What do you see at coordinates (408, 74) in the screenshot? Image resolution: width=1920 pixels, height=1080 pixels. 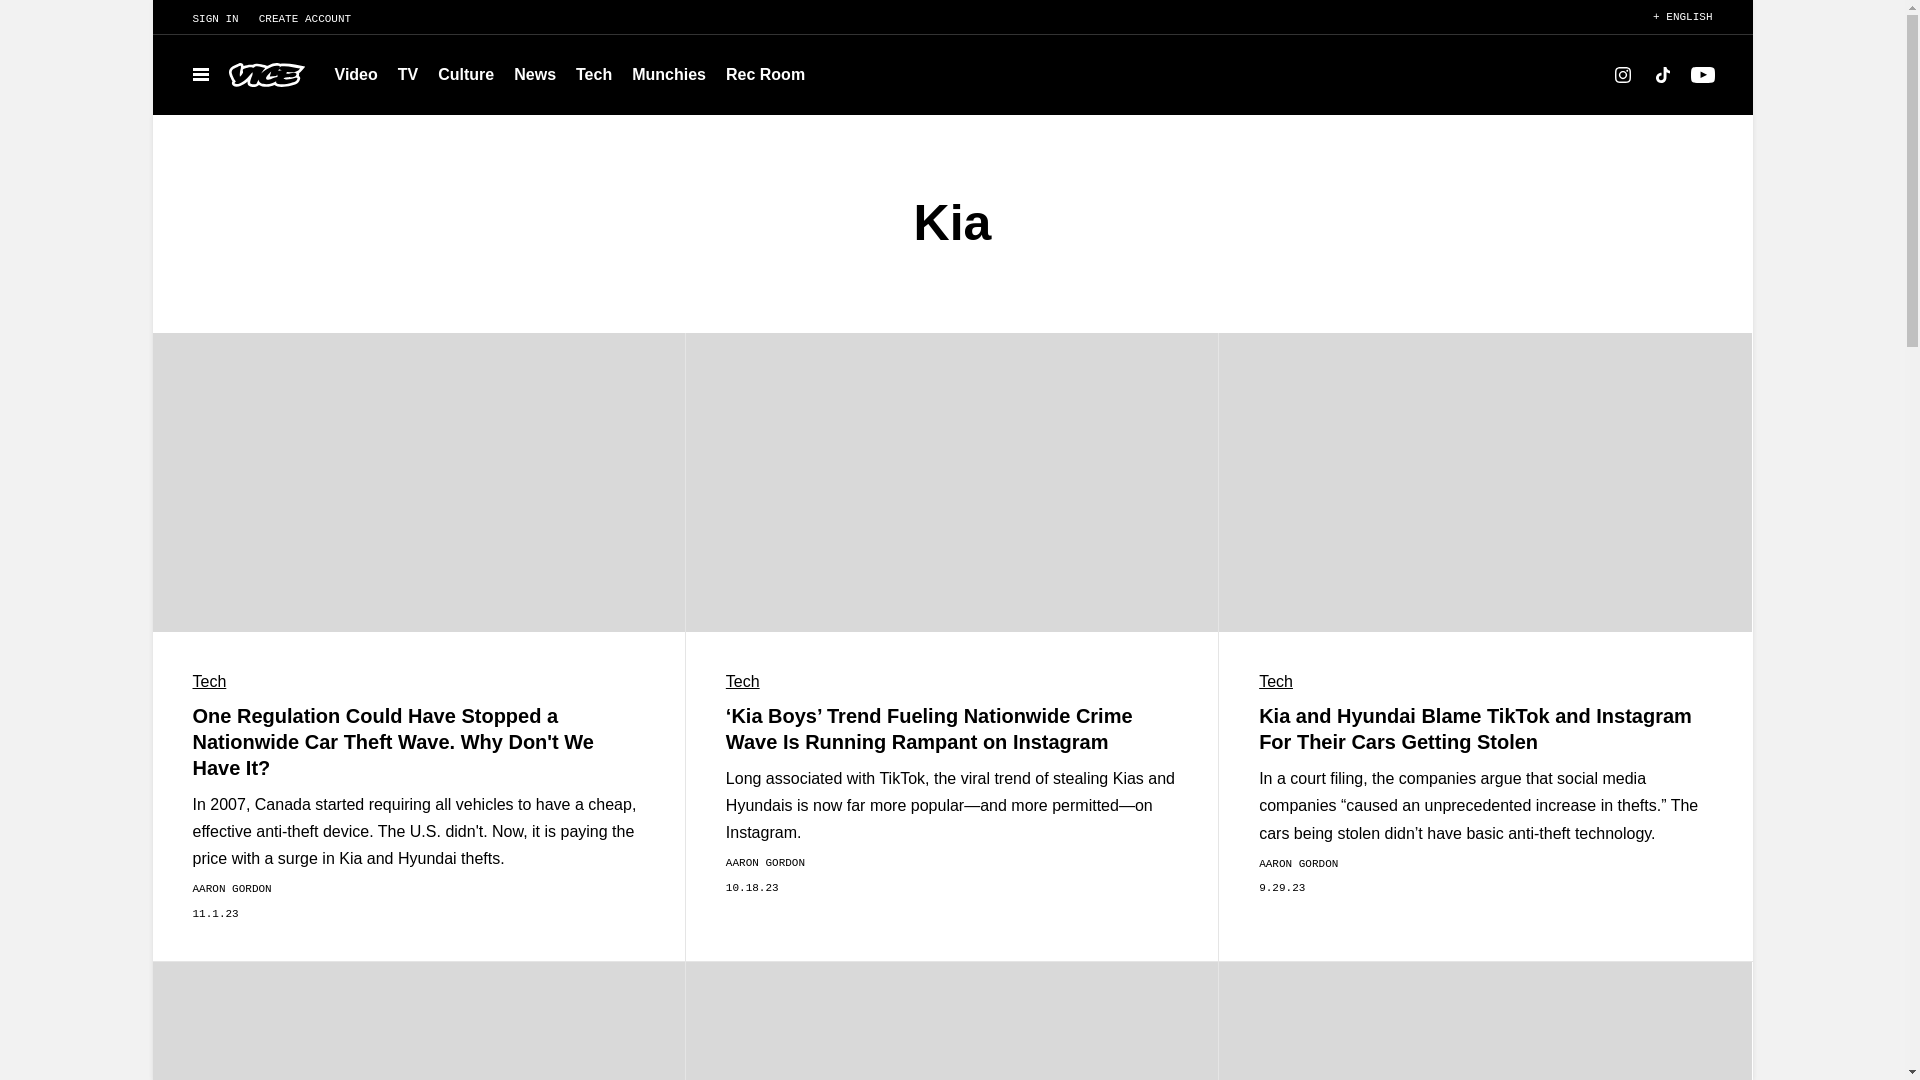 I see `TV` at bounding box center [408, 74].